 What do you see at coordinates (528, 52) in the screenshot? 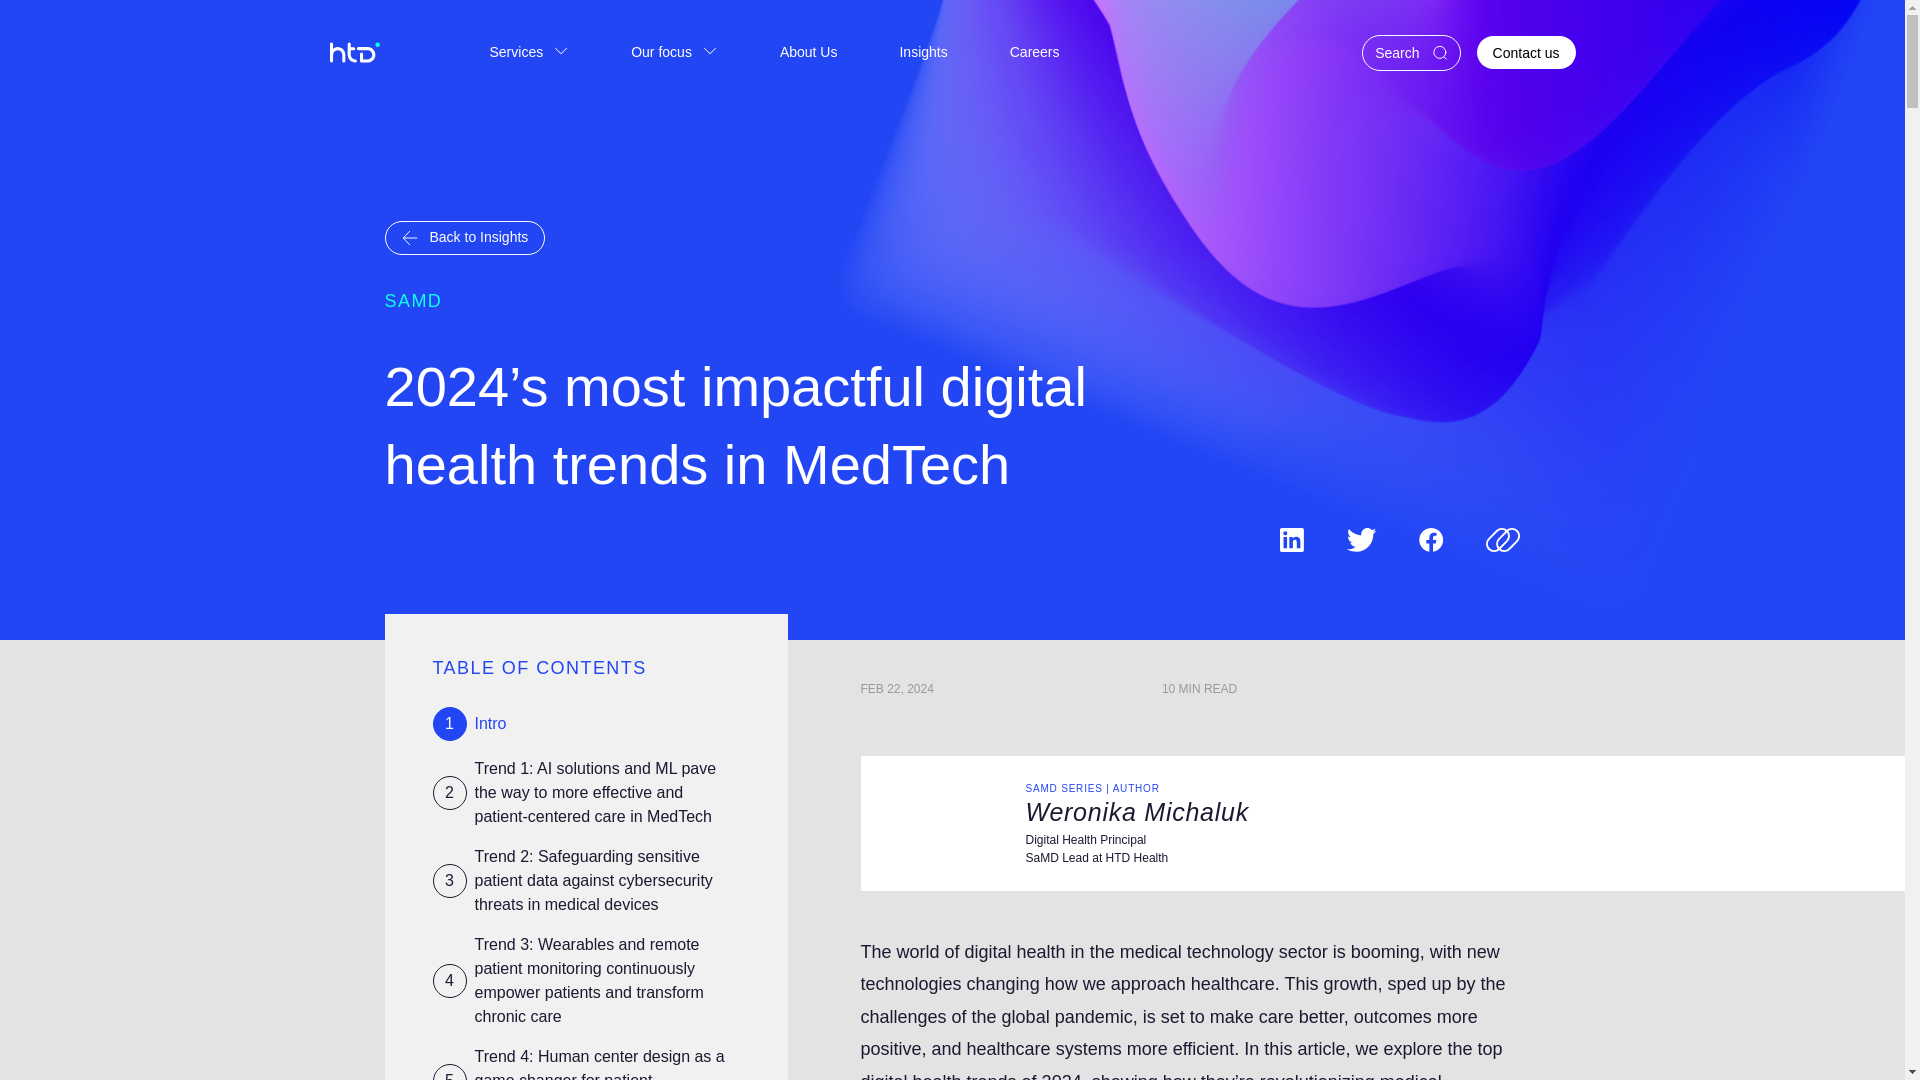
I see `Services` at bounding box center [528, 52].